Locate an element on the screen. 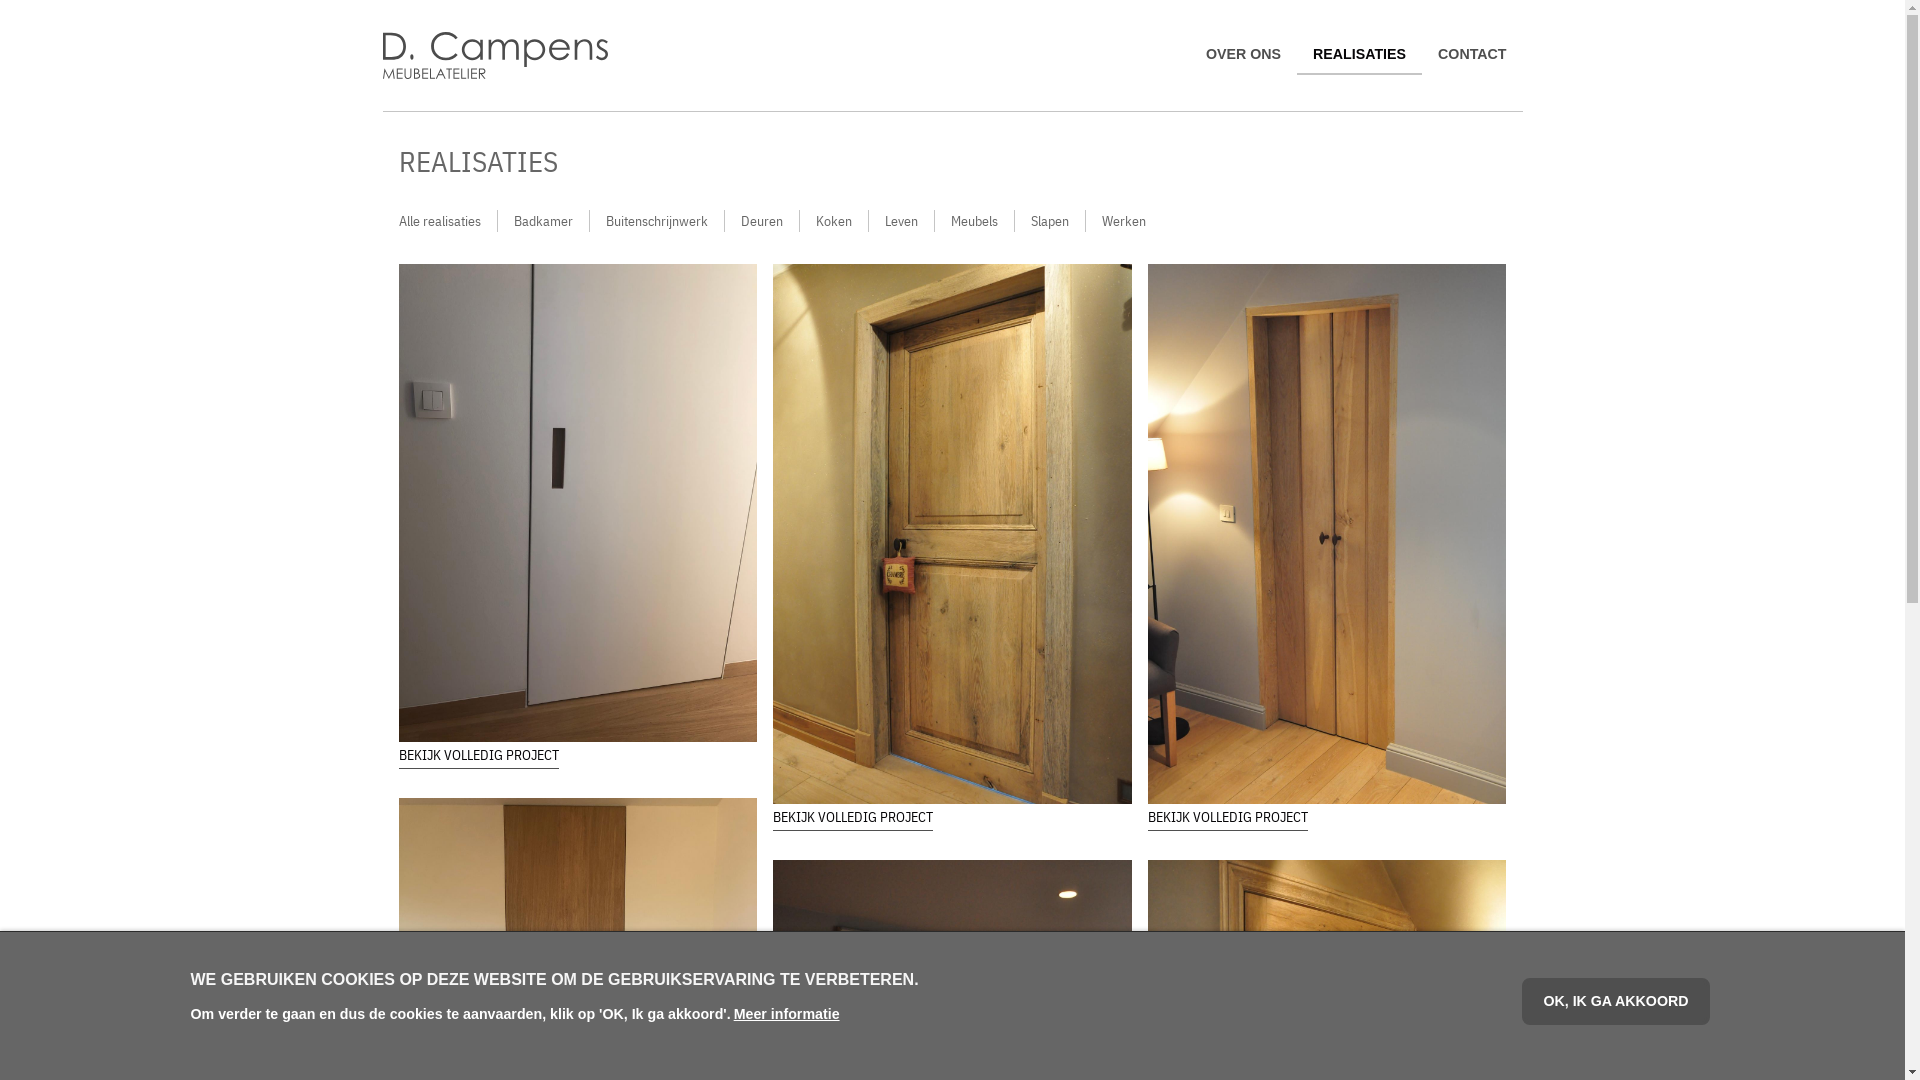 This screenshot has height=1080, width=1920. REALISATIES is located at coordinates (1360, 56).